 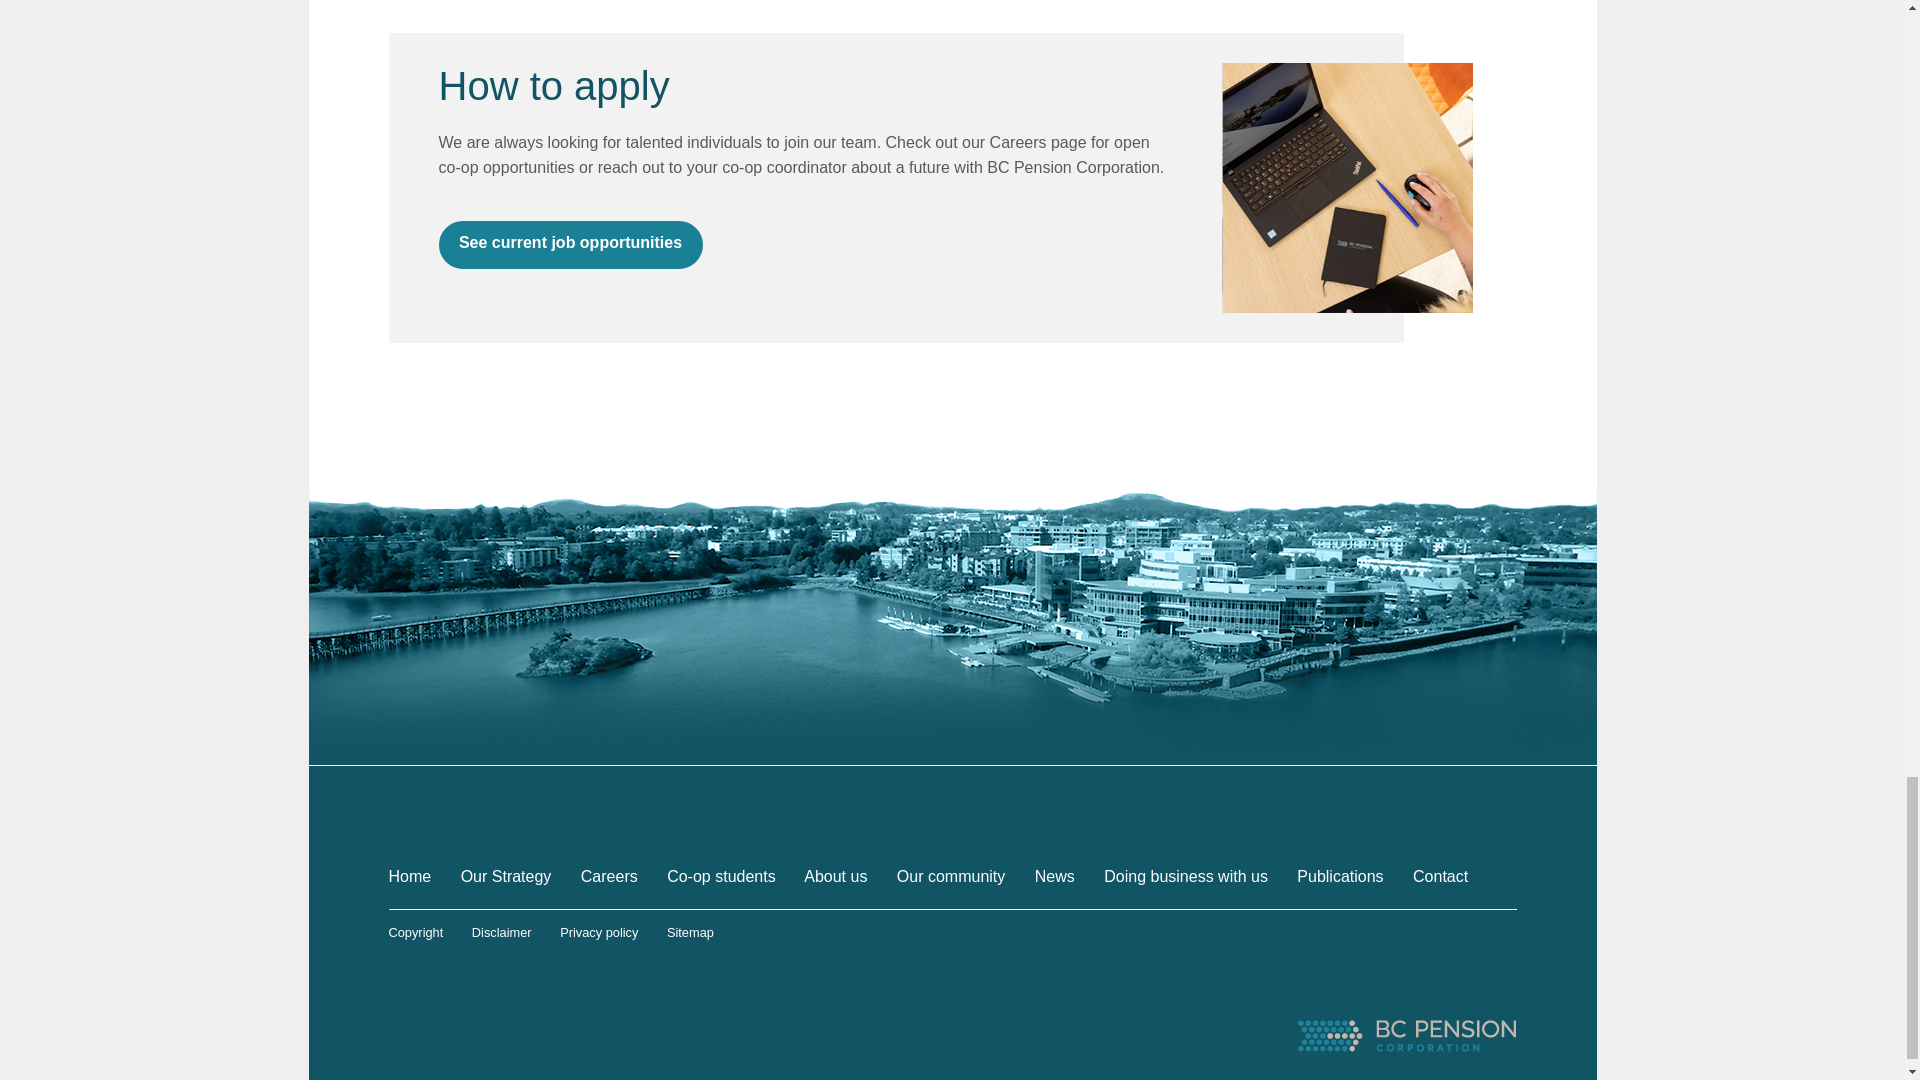 What do you see at coordinates (506, 876) in the screenshot?
I see `Our Strategy` at bounding box center [506, 876].